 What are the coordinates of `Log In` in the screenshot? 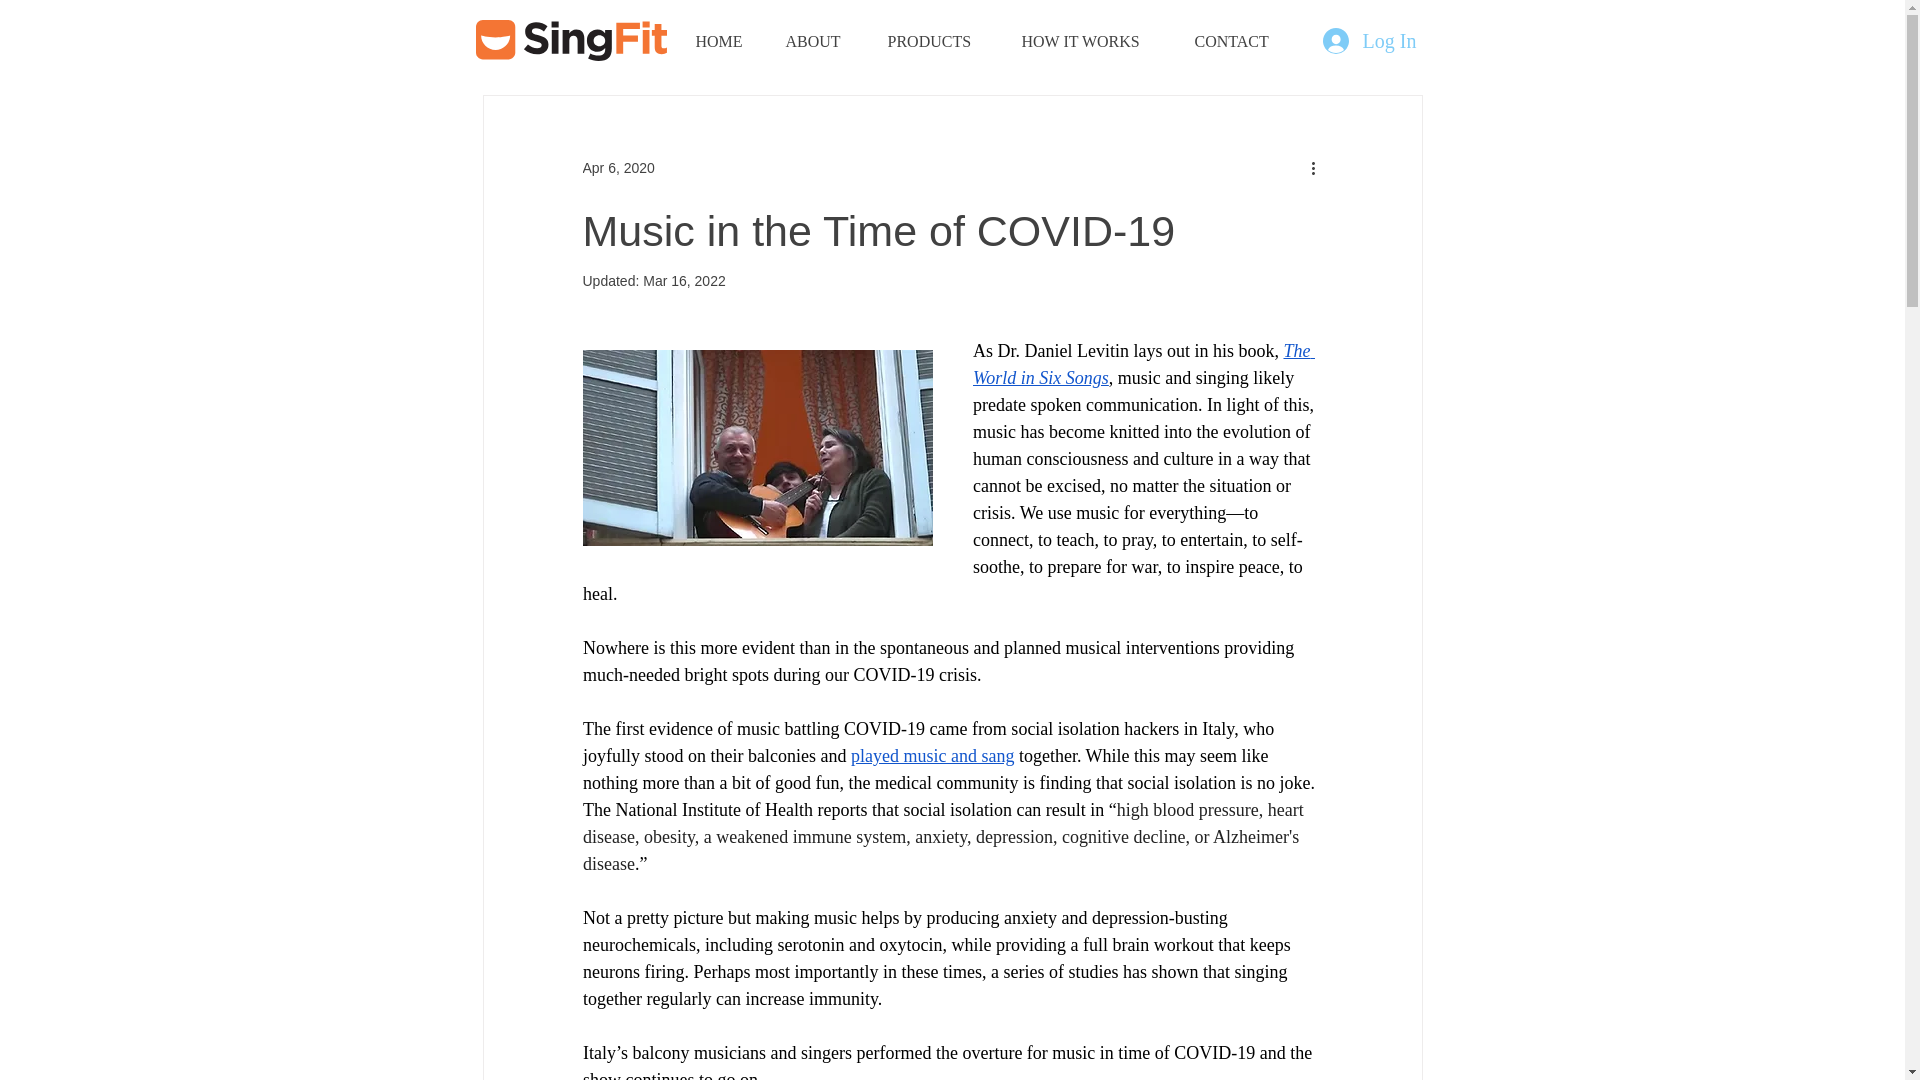 It's located at (1366, 40).